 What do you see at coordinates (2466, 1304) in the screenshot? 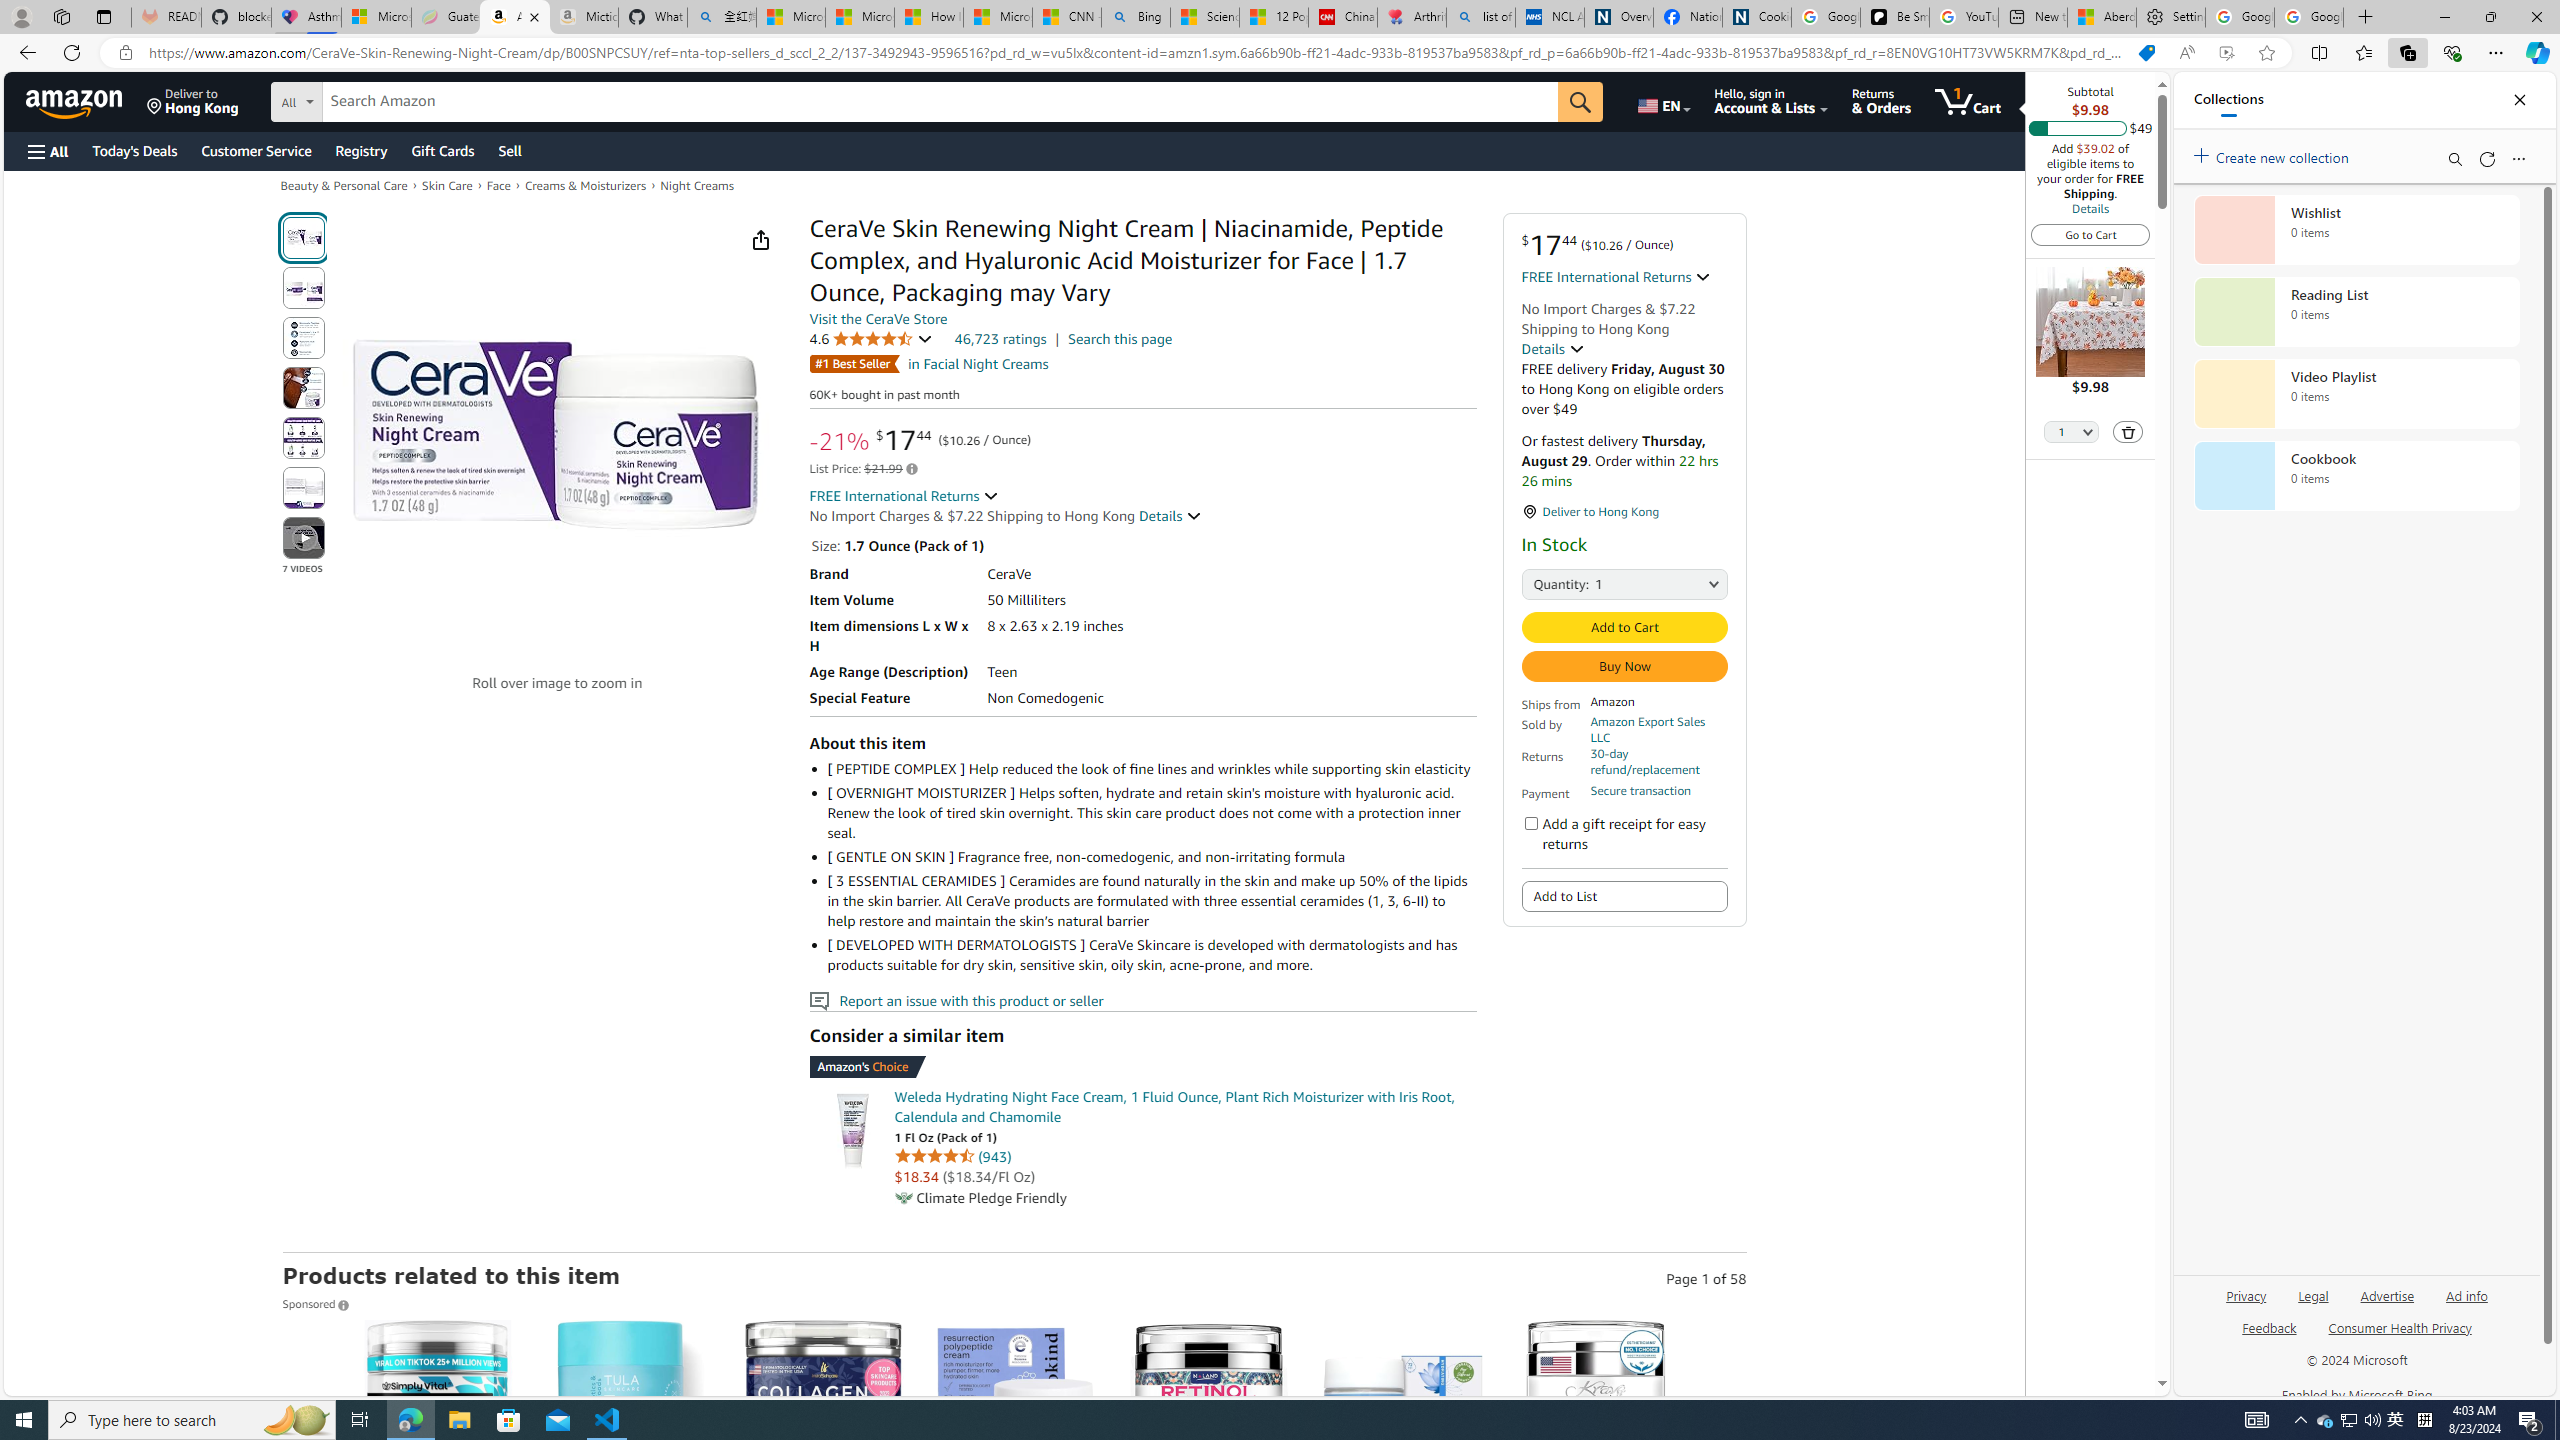
I see `Ad info` at bounding box center [2466, 1304].